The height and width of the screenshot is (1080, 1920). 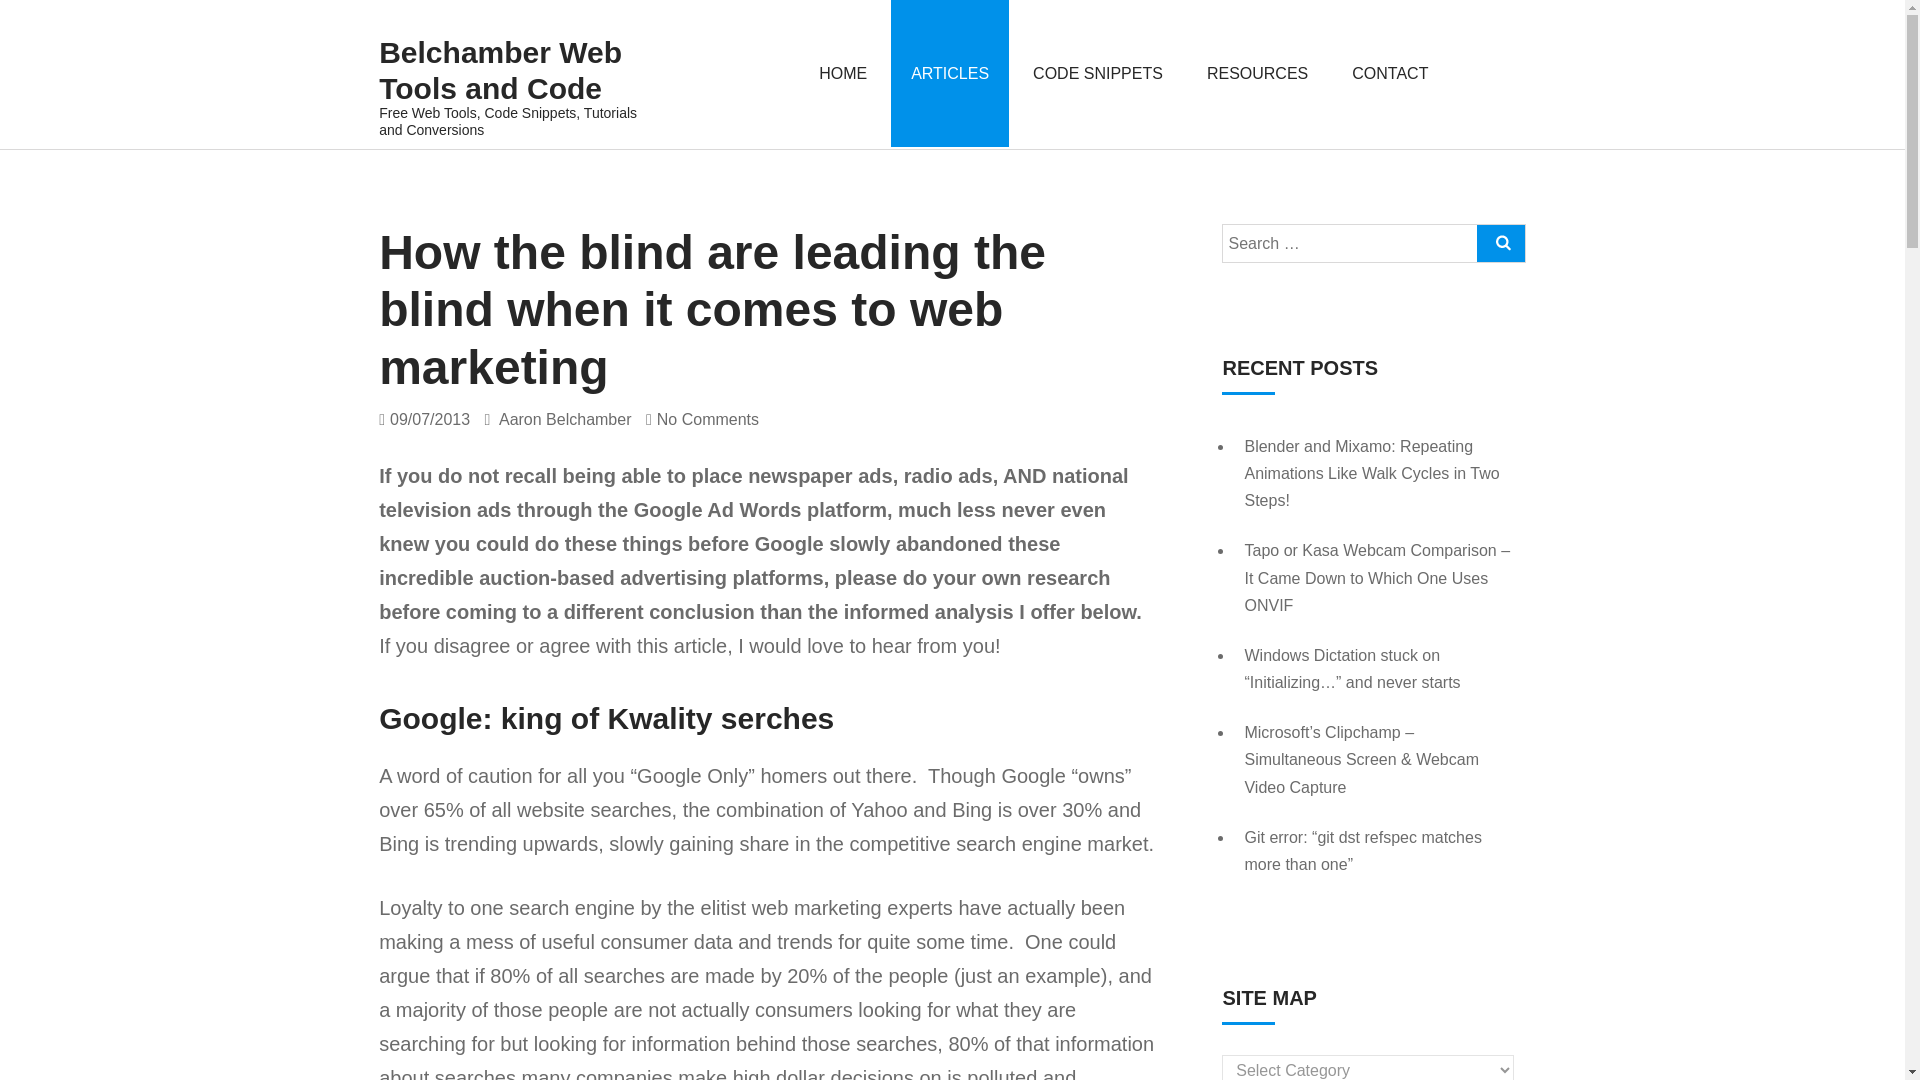 I want to click on CODE SNIPPETS, so click(x=1098, y=73).